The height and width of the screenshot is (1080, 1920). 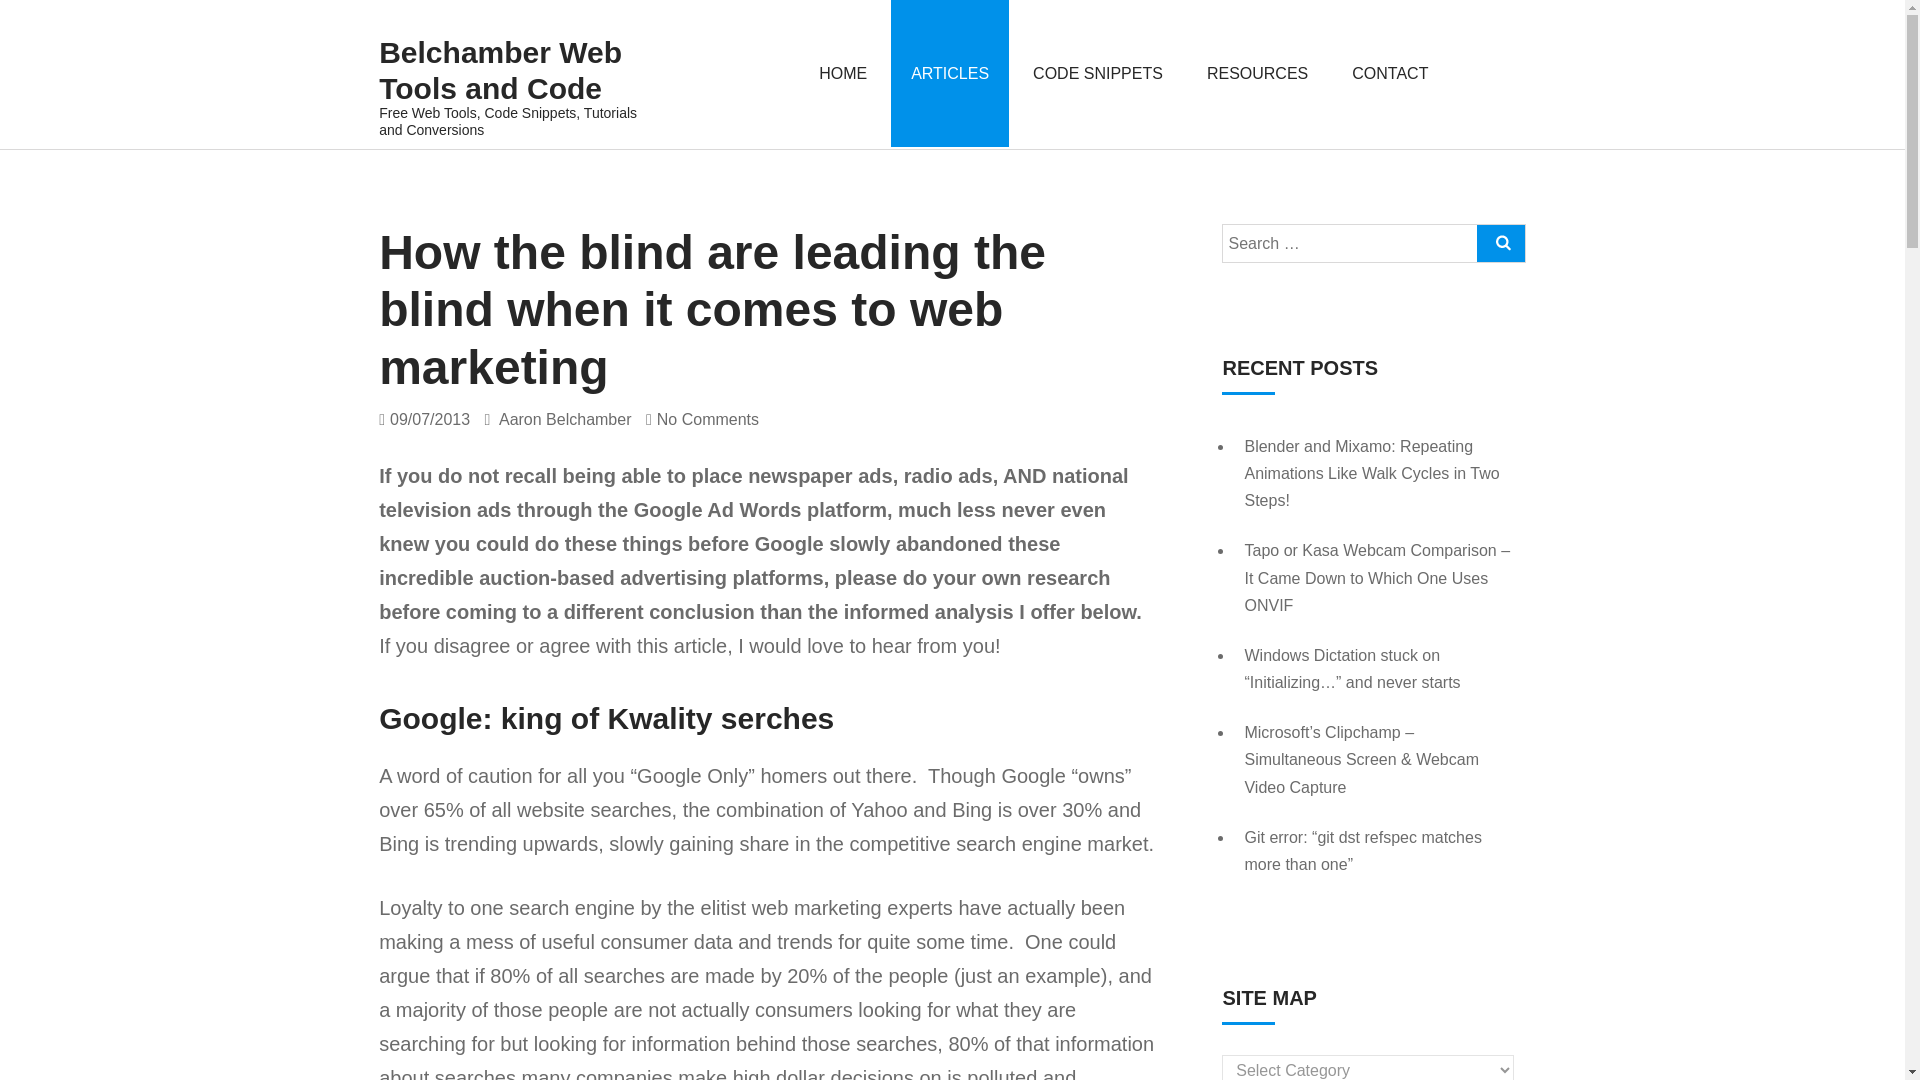 I want to click on CODE SNIPPETS, so click(x=1098, y=73).